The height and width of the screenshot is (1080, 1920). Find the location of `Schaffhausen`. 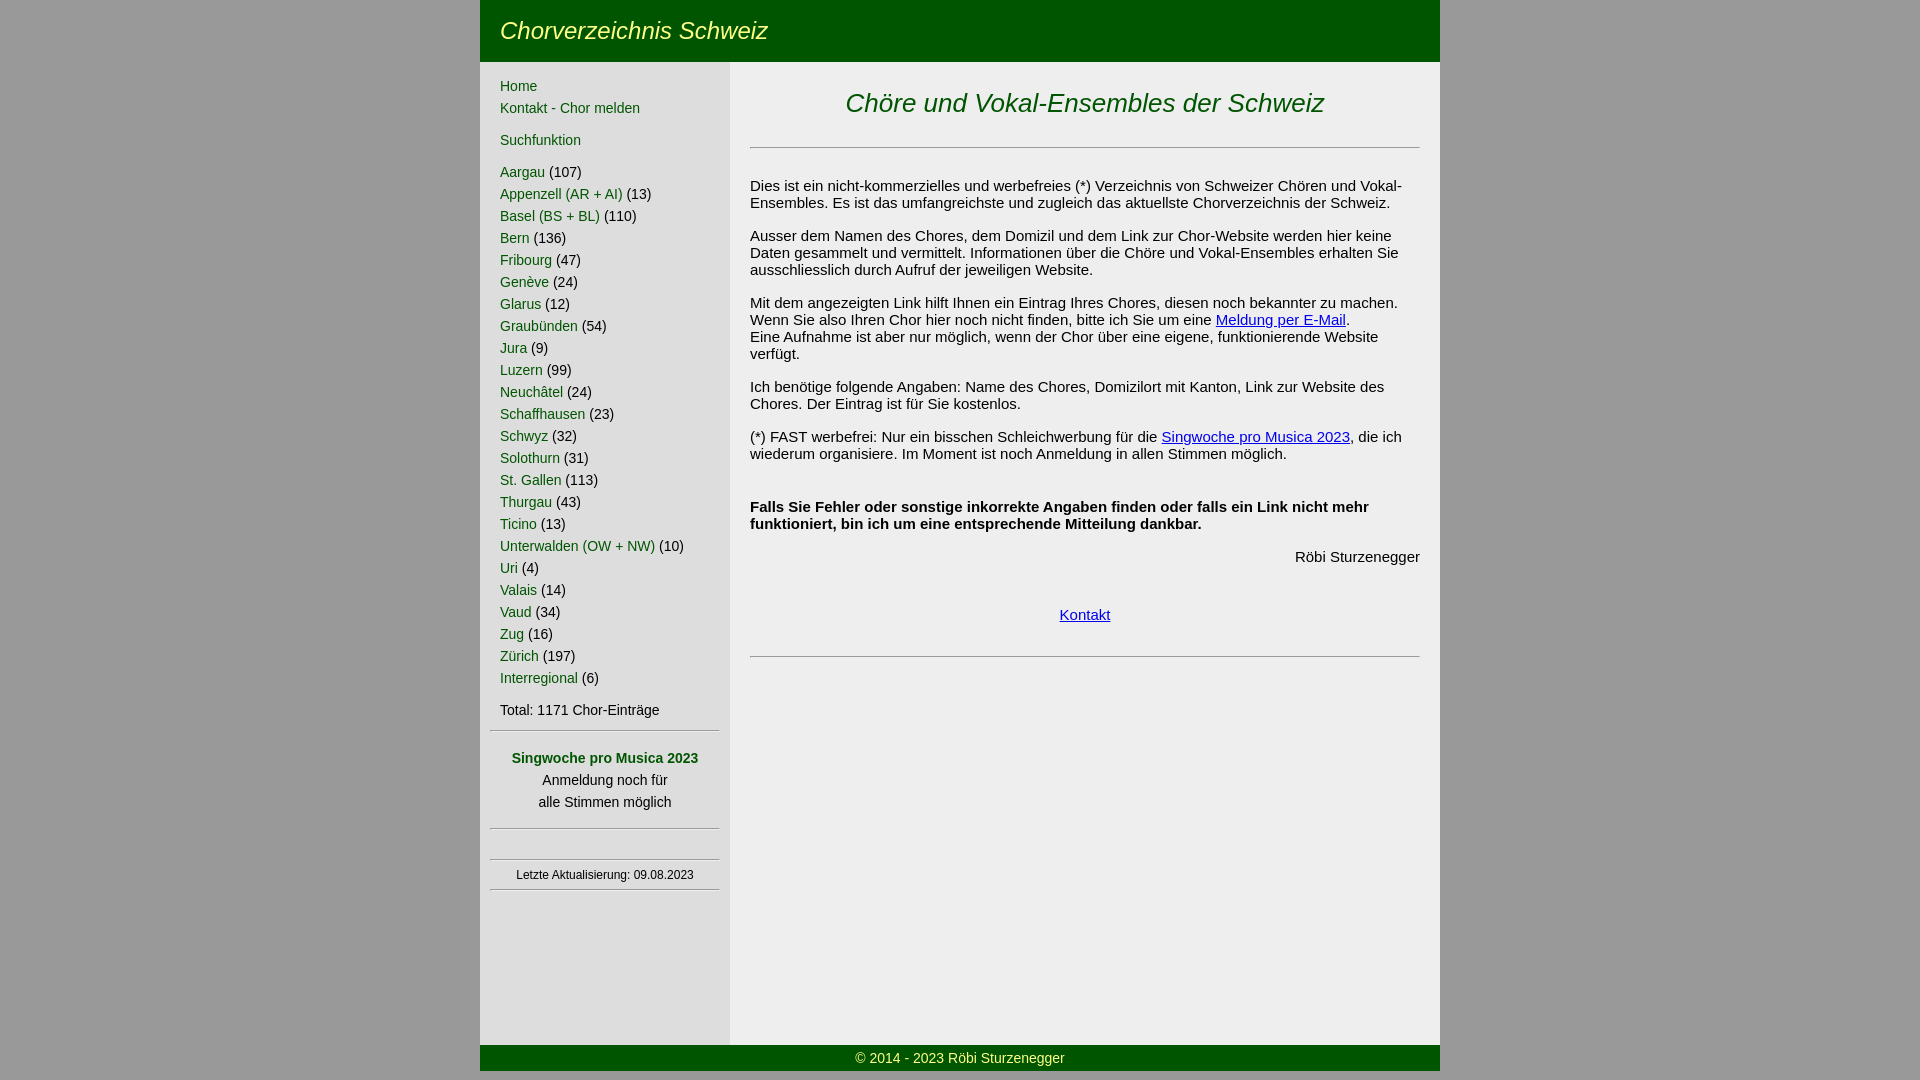

Schaffhausen is located at coordinates (542, 414).